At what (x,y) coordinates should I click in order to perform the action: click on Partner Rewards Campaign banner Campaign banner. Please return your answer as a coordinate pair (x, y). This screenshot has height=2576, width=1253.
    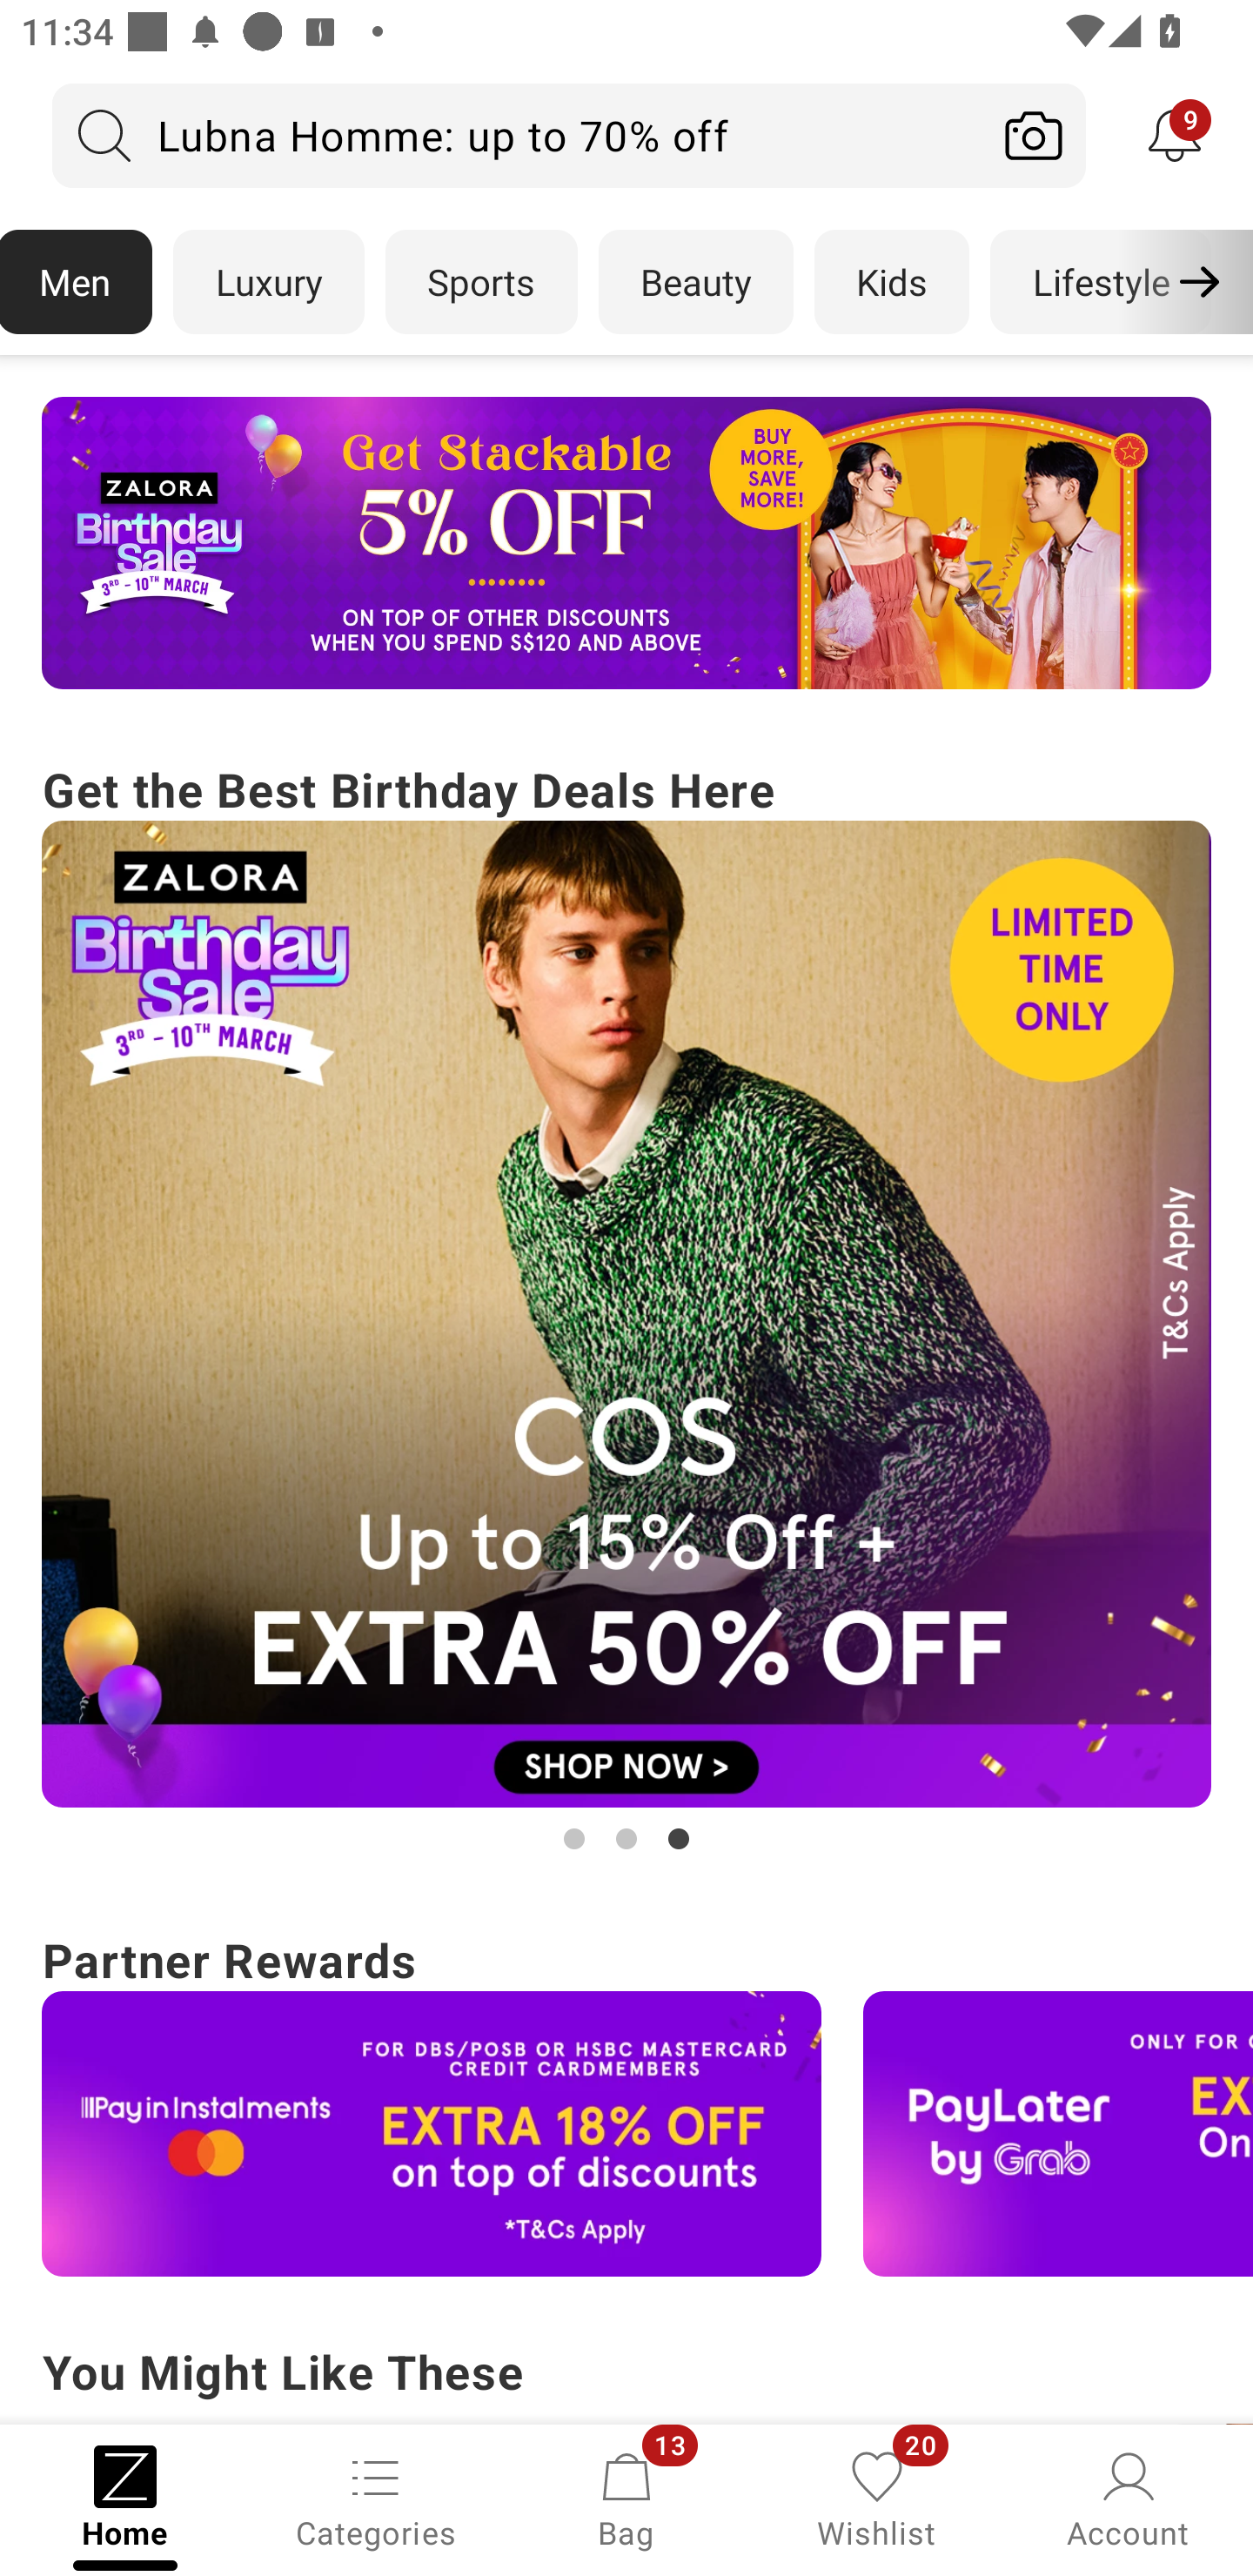
    Looking at the image, I should click on (626, 2099).